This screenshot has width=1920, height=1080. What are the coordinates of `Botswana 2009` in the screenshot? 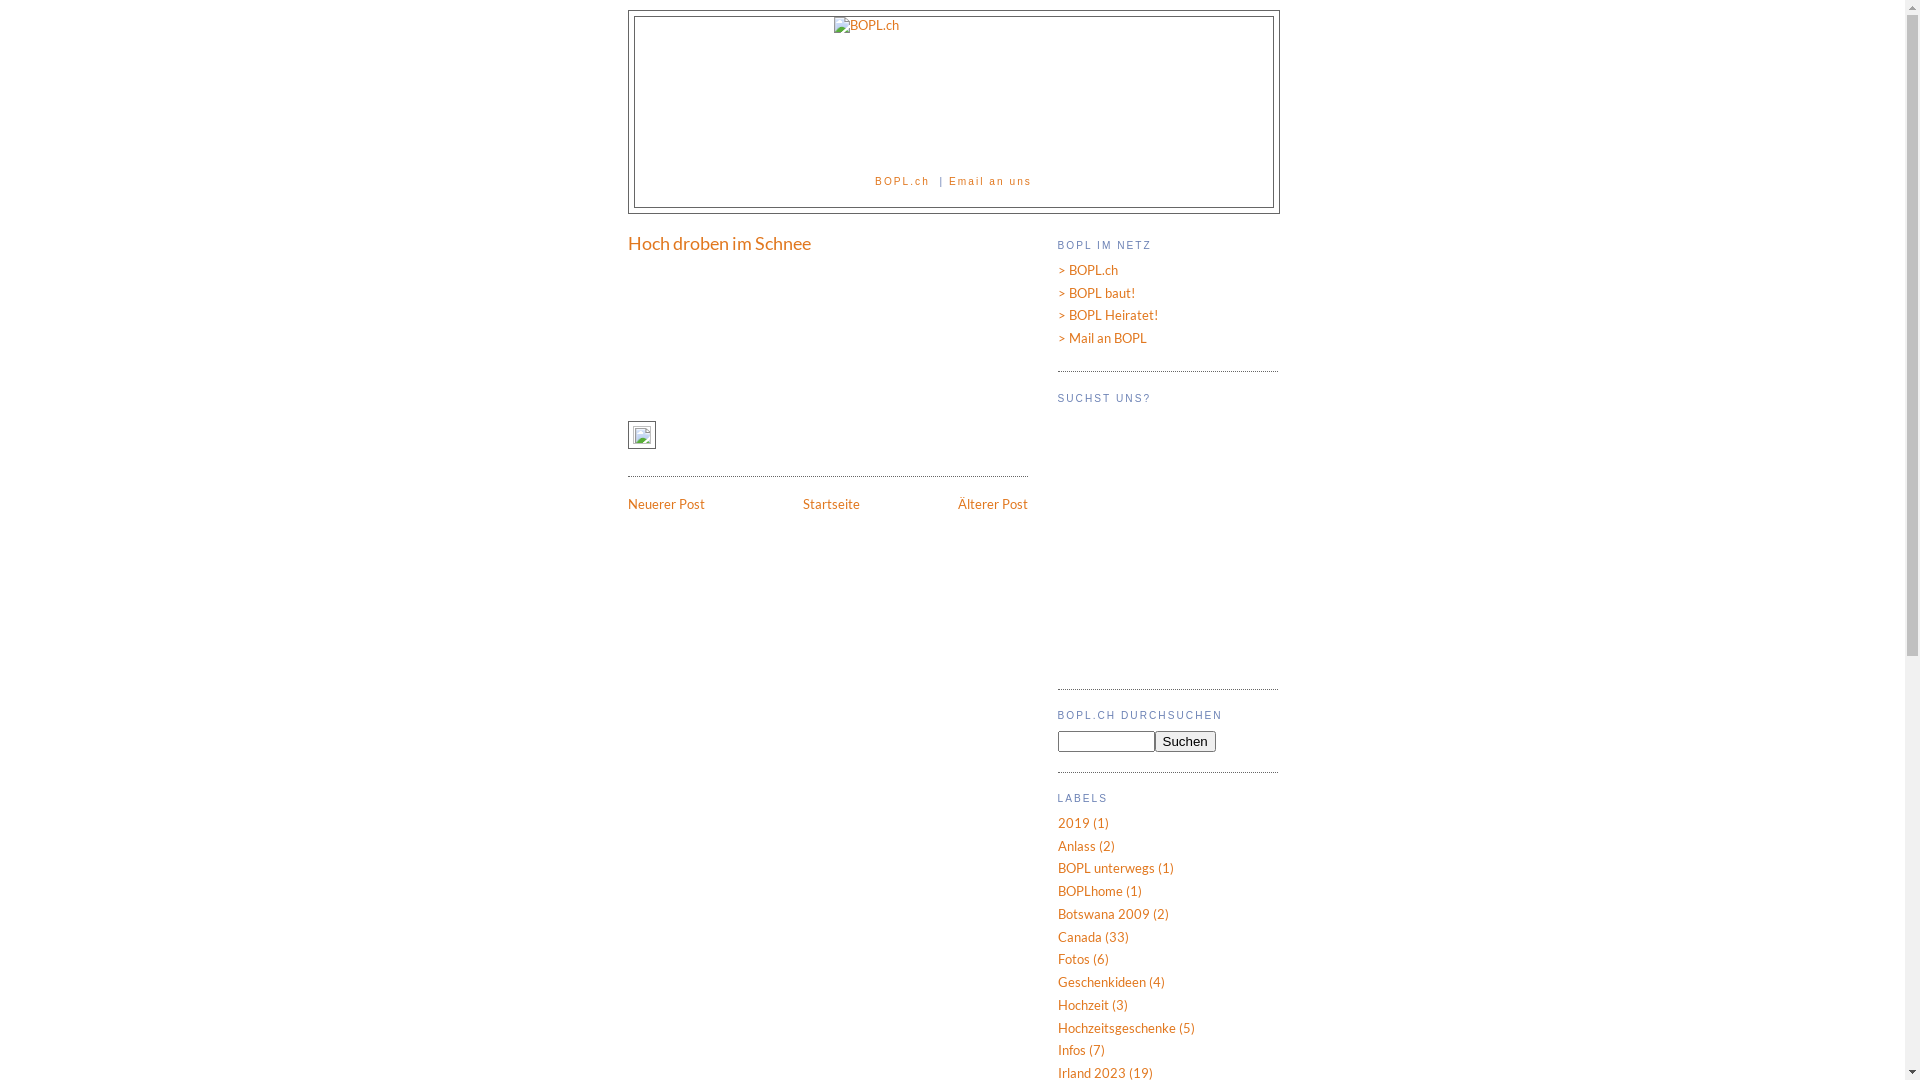 It's located at (1104, 914).